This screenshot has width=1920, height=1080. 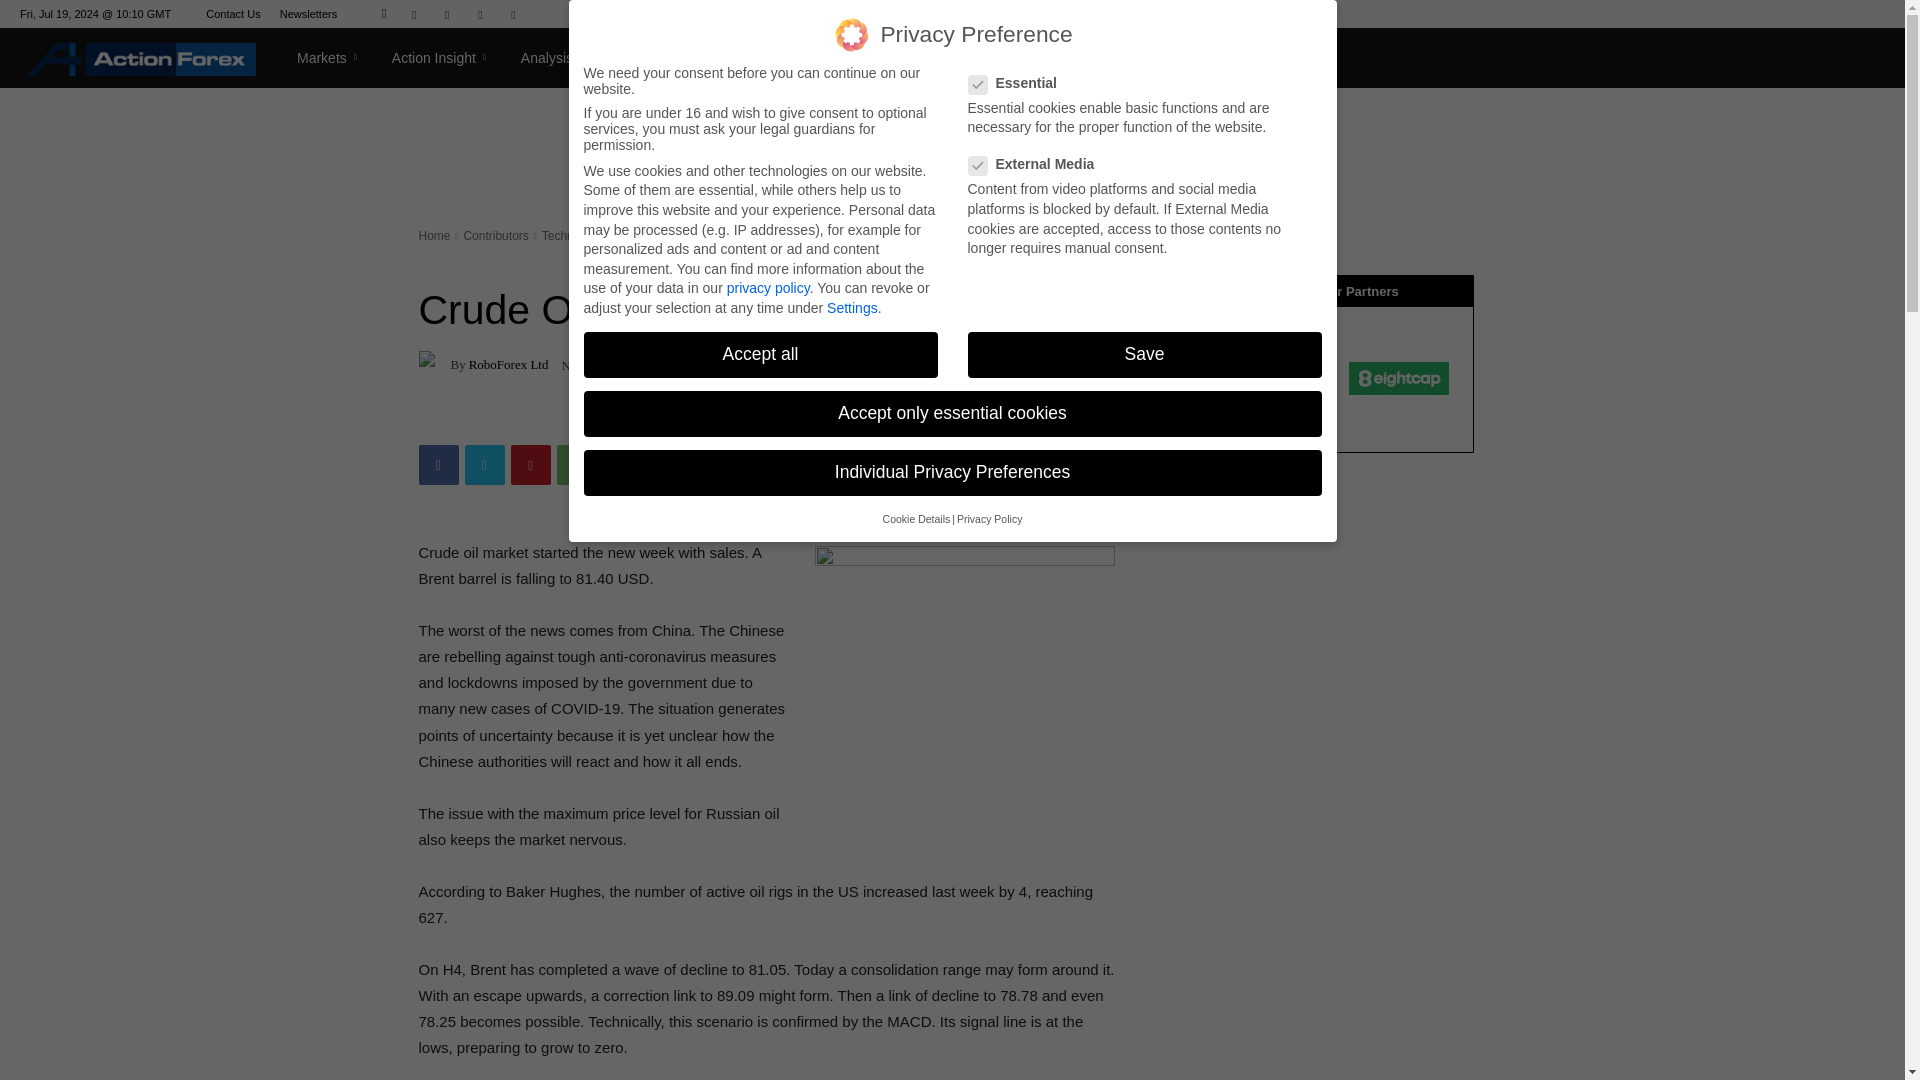 I want to click on Facebook, so click(x=414, y=14).